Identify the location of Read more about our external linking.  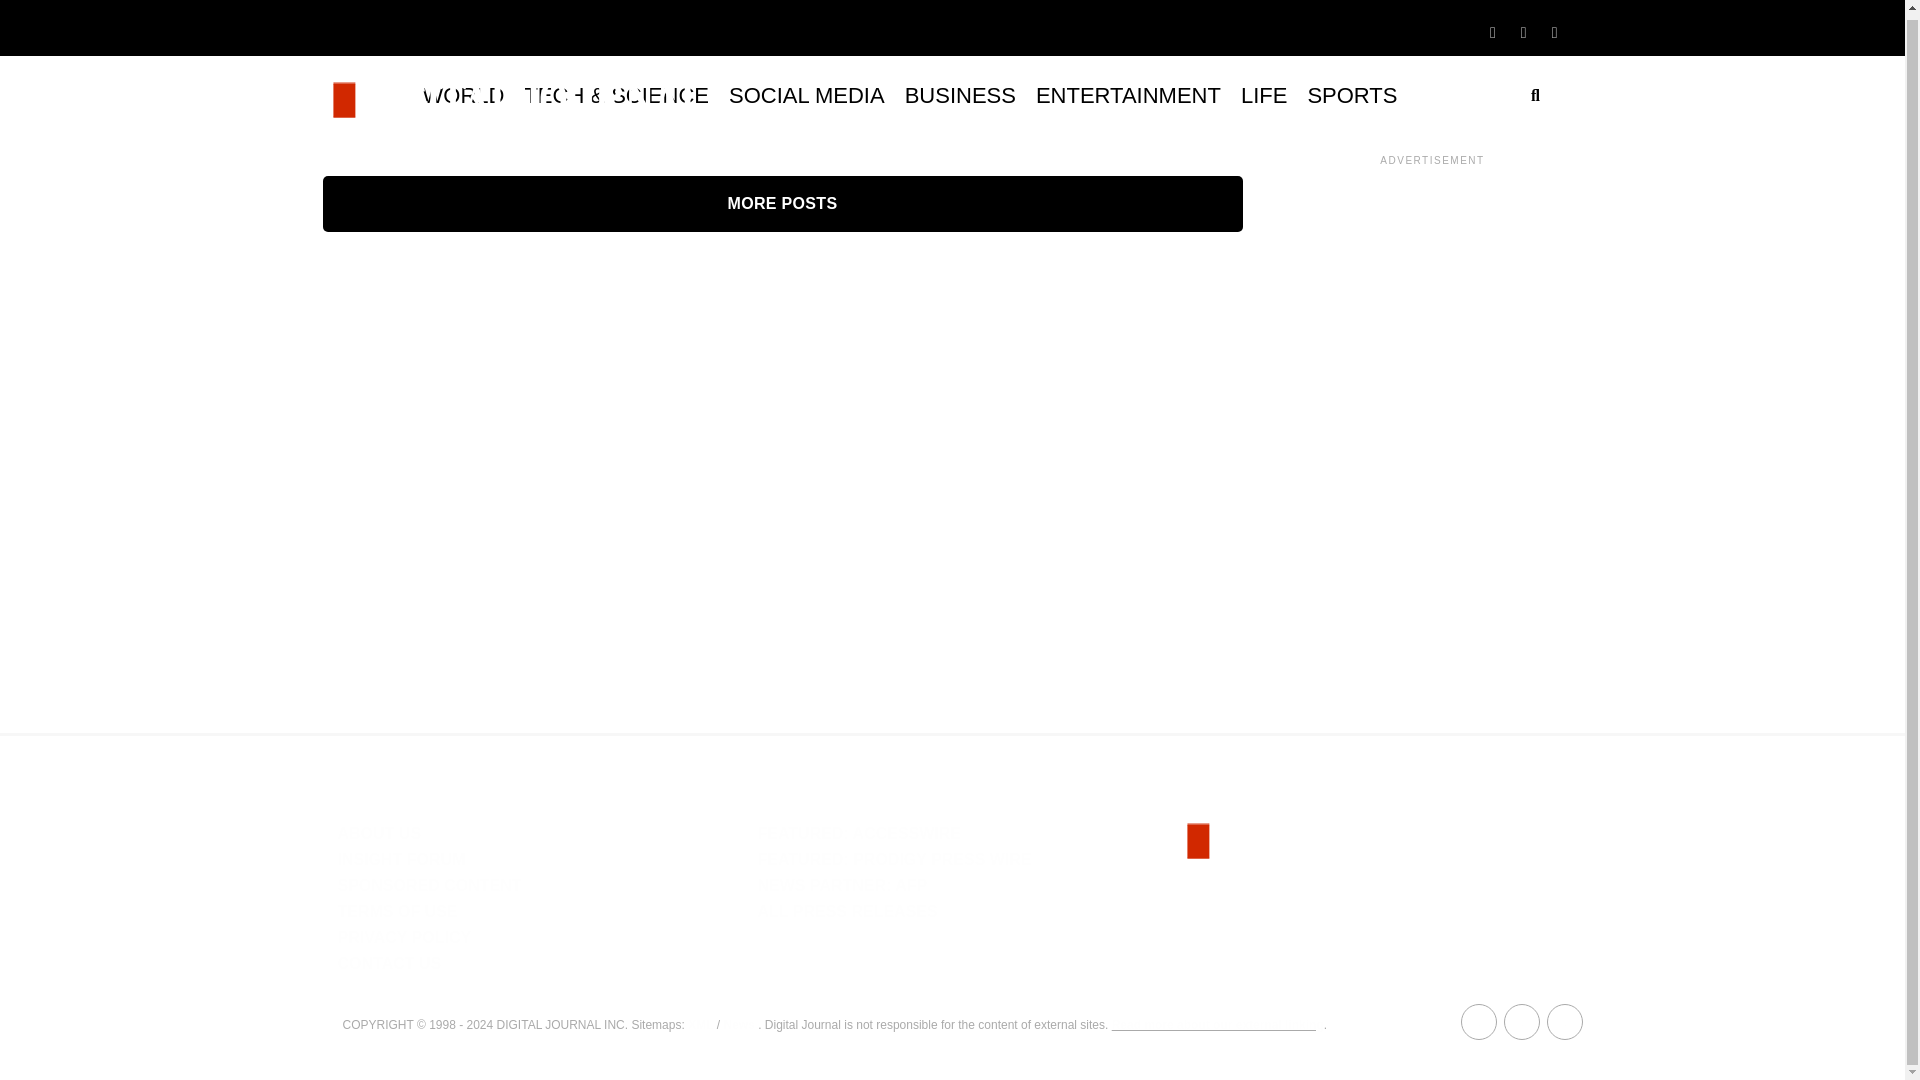
(1218, 1024).